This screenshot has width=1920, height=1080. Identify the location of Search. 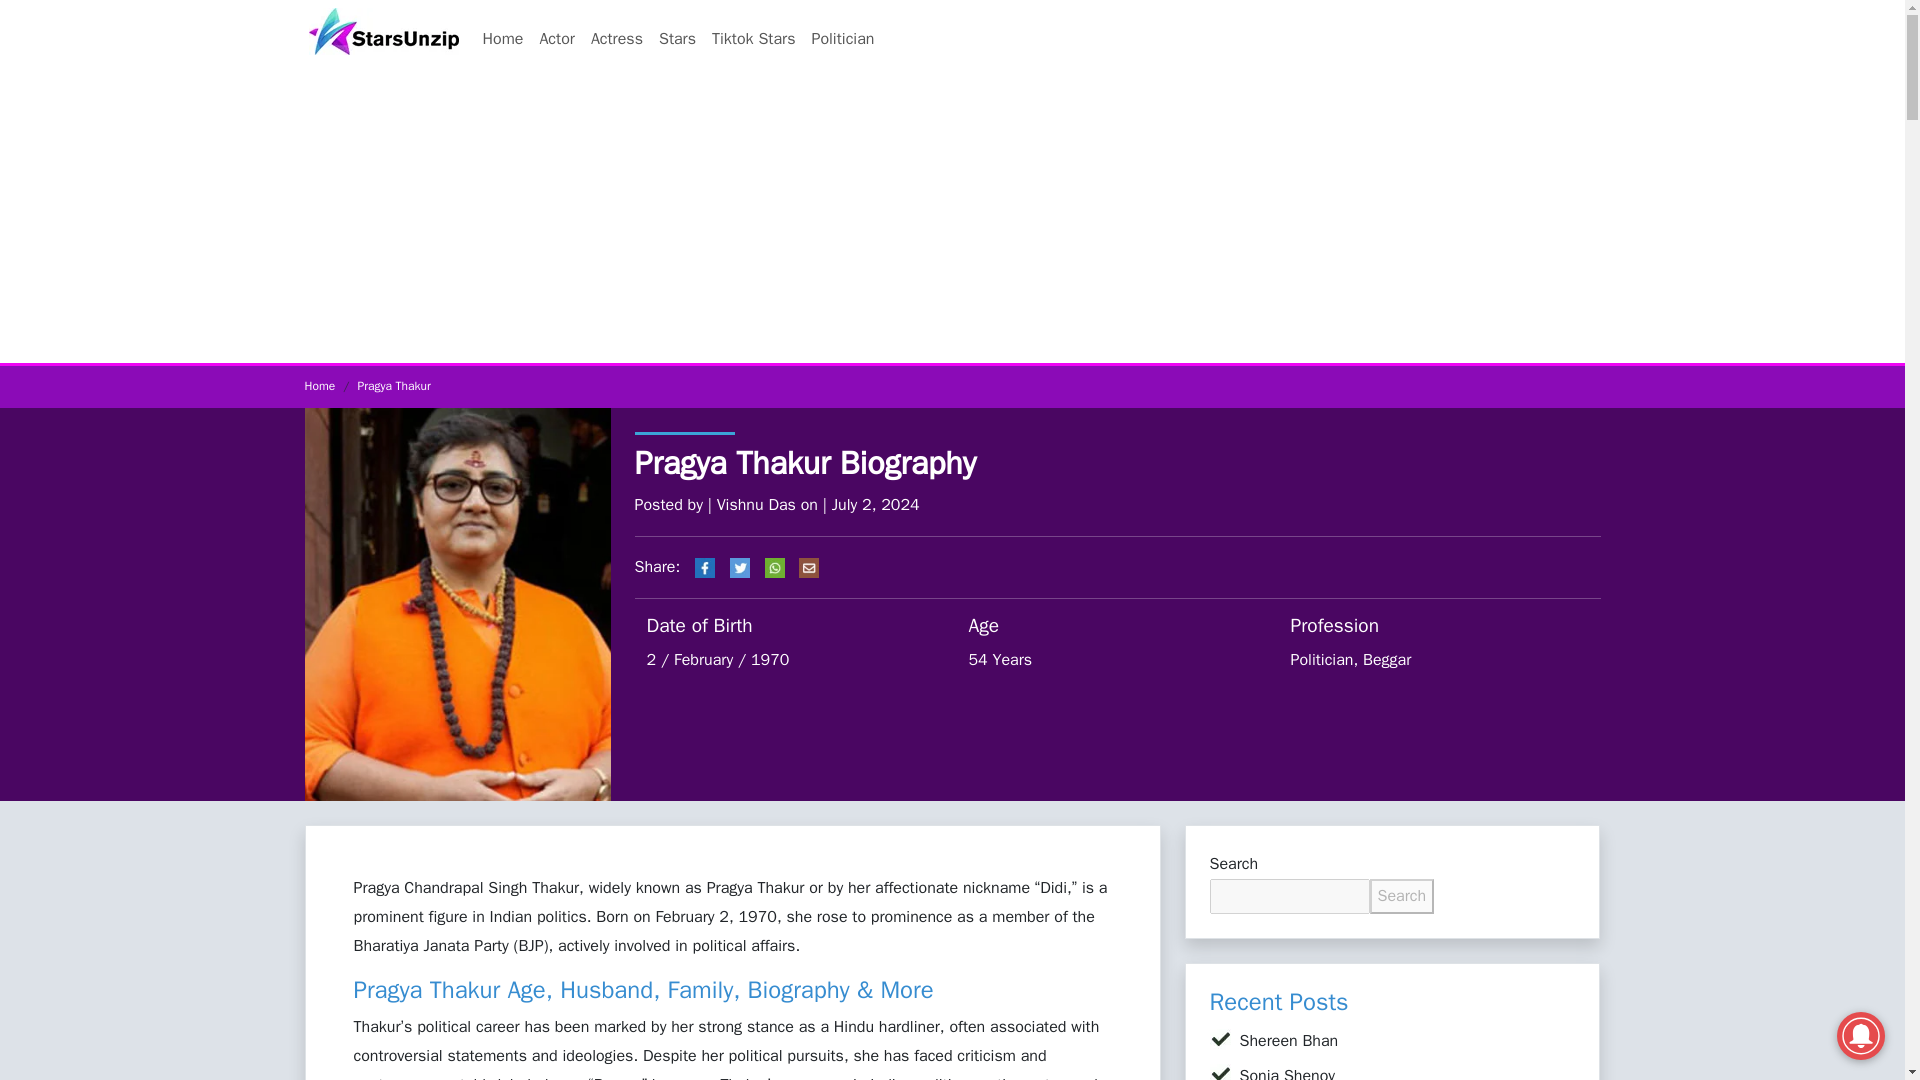
(1402, 896).